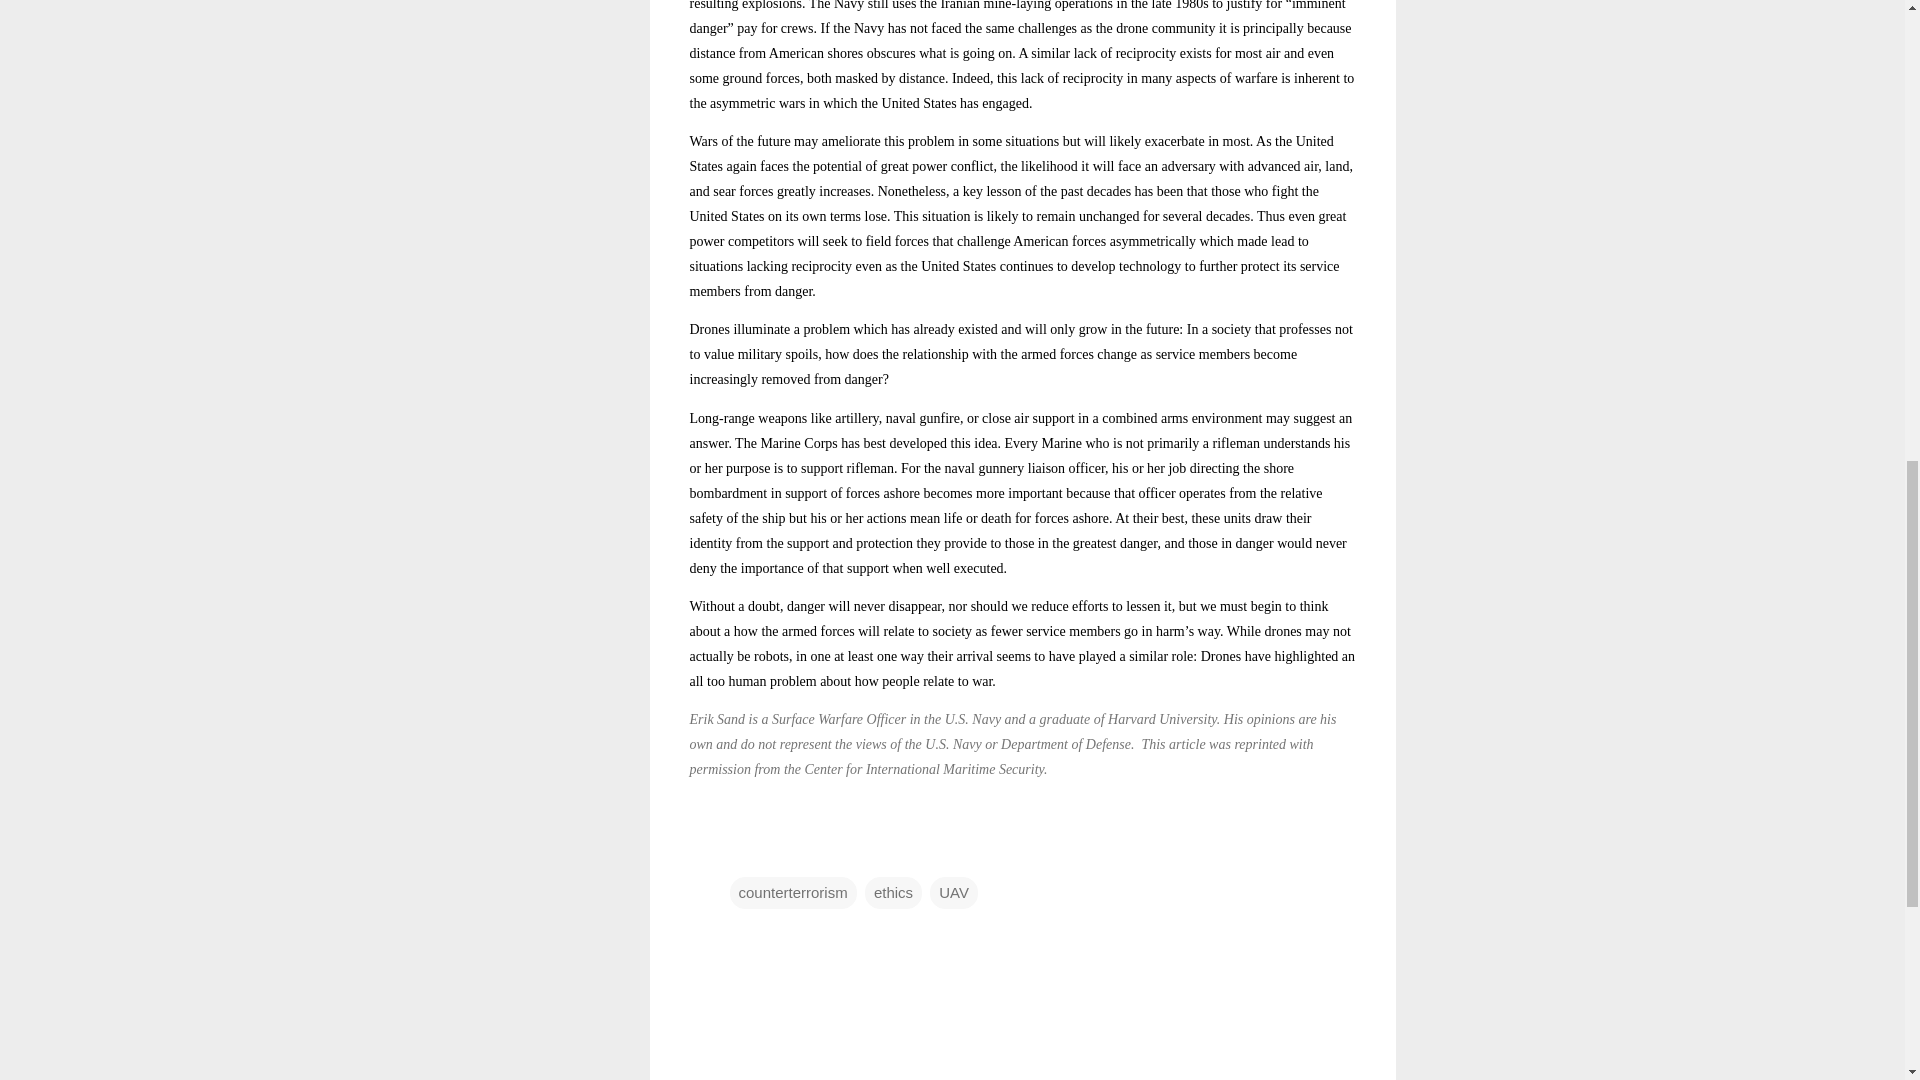 Image resolution: width=1920 pixels, height=1080 pixels. I want to click on Email Post, so click(742, 852).